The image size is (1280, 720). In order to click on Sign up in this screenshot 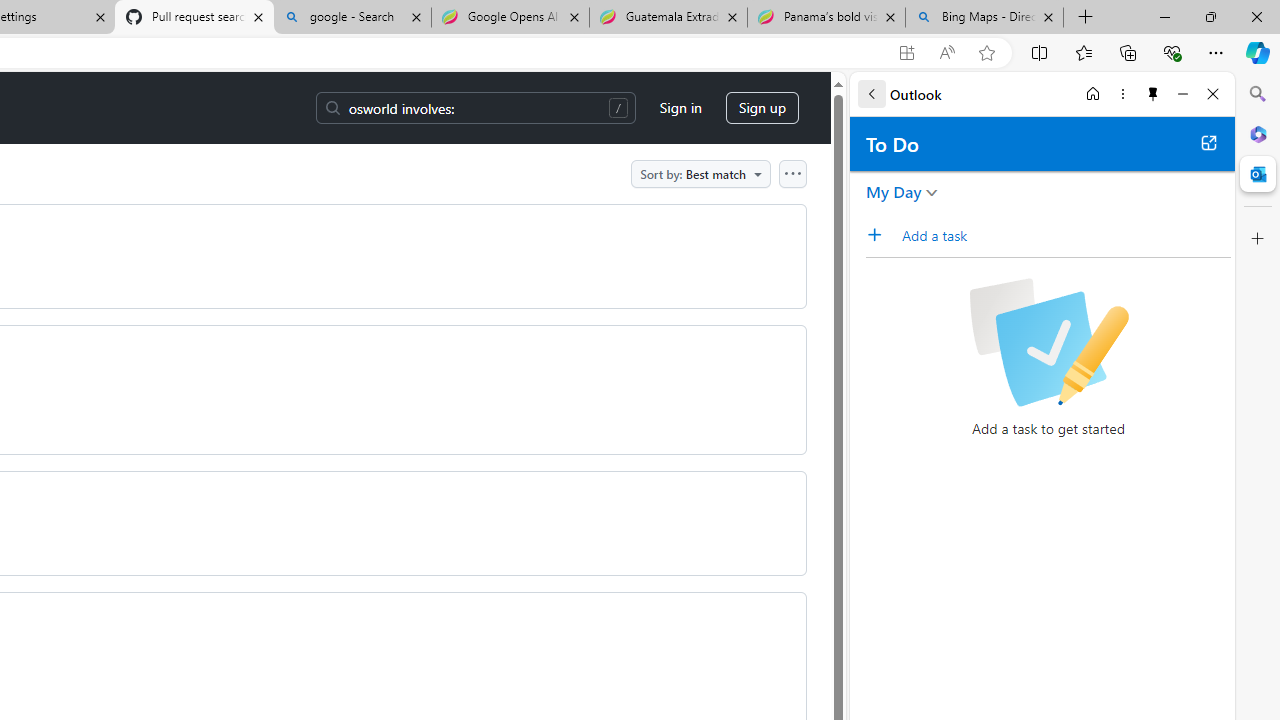, I will do `click(762, 108)`.